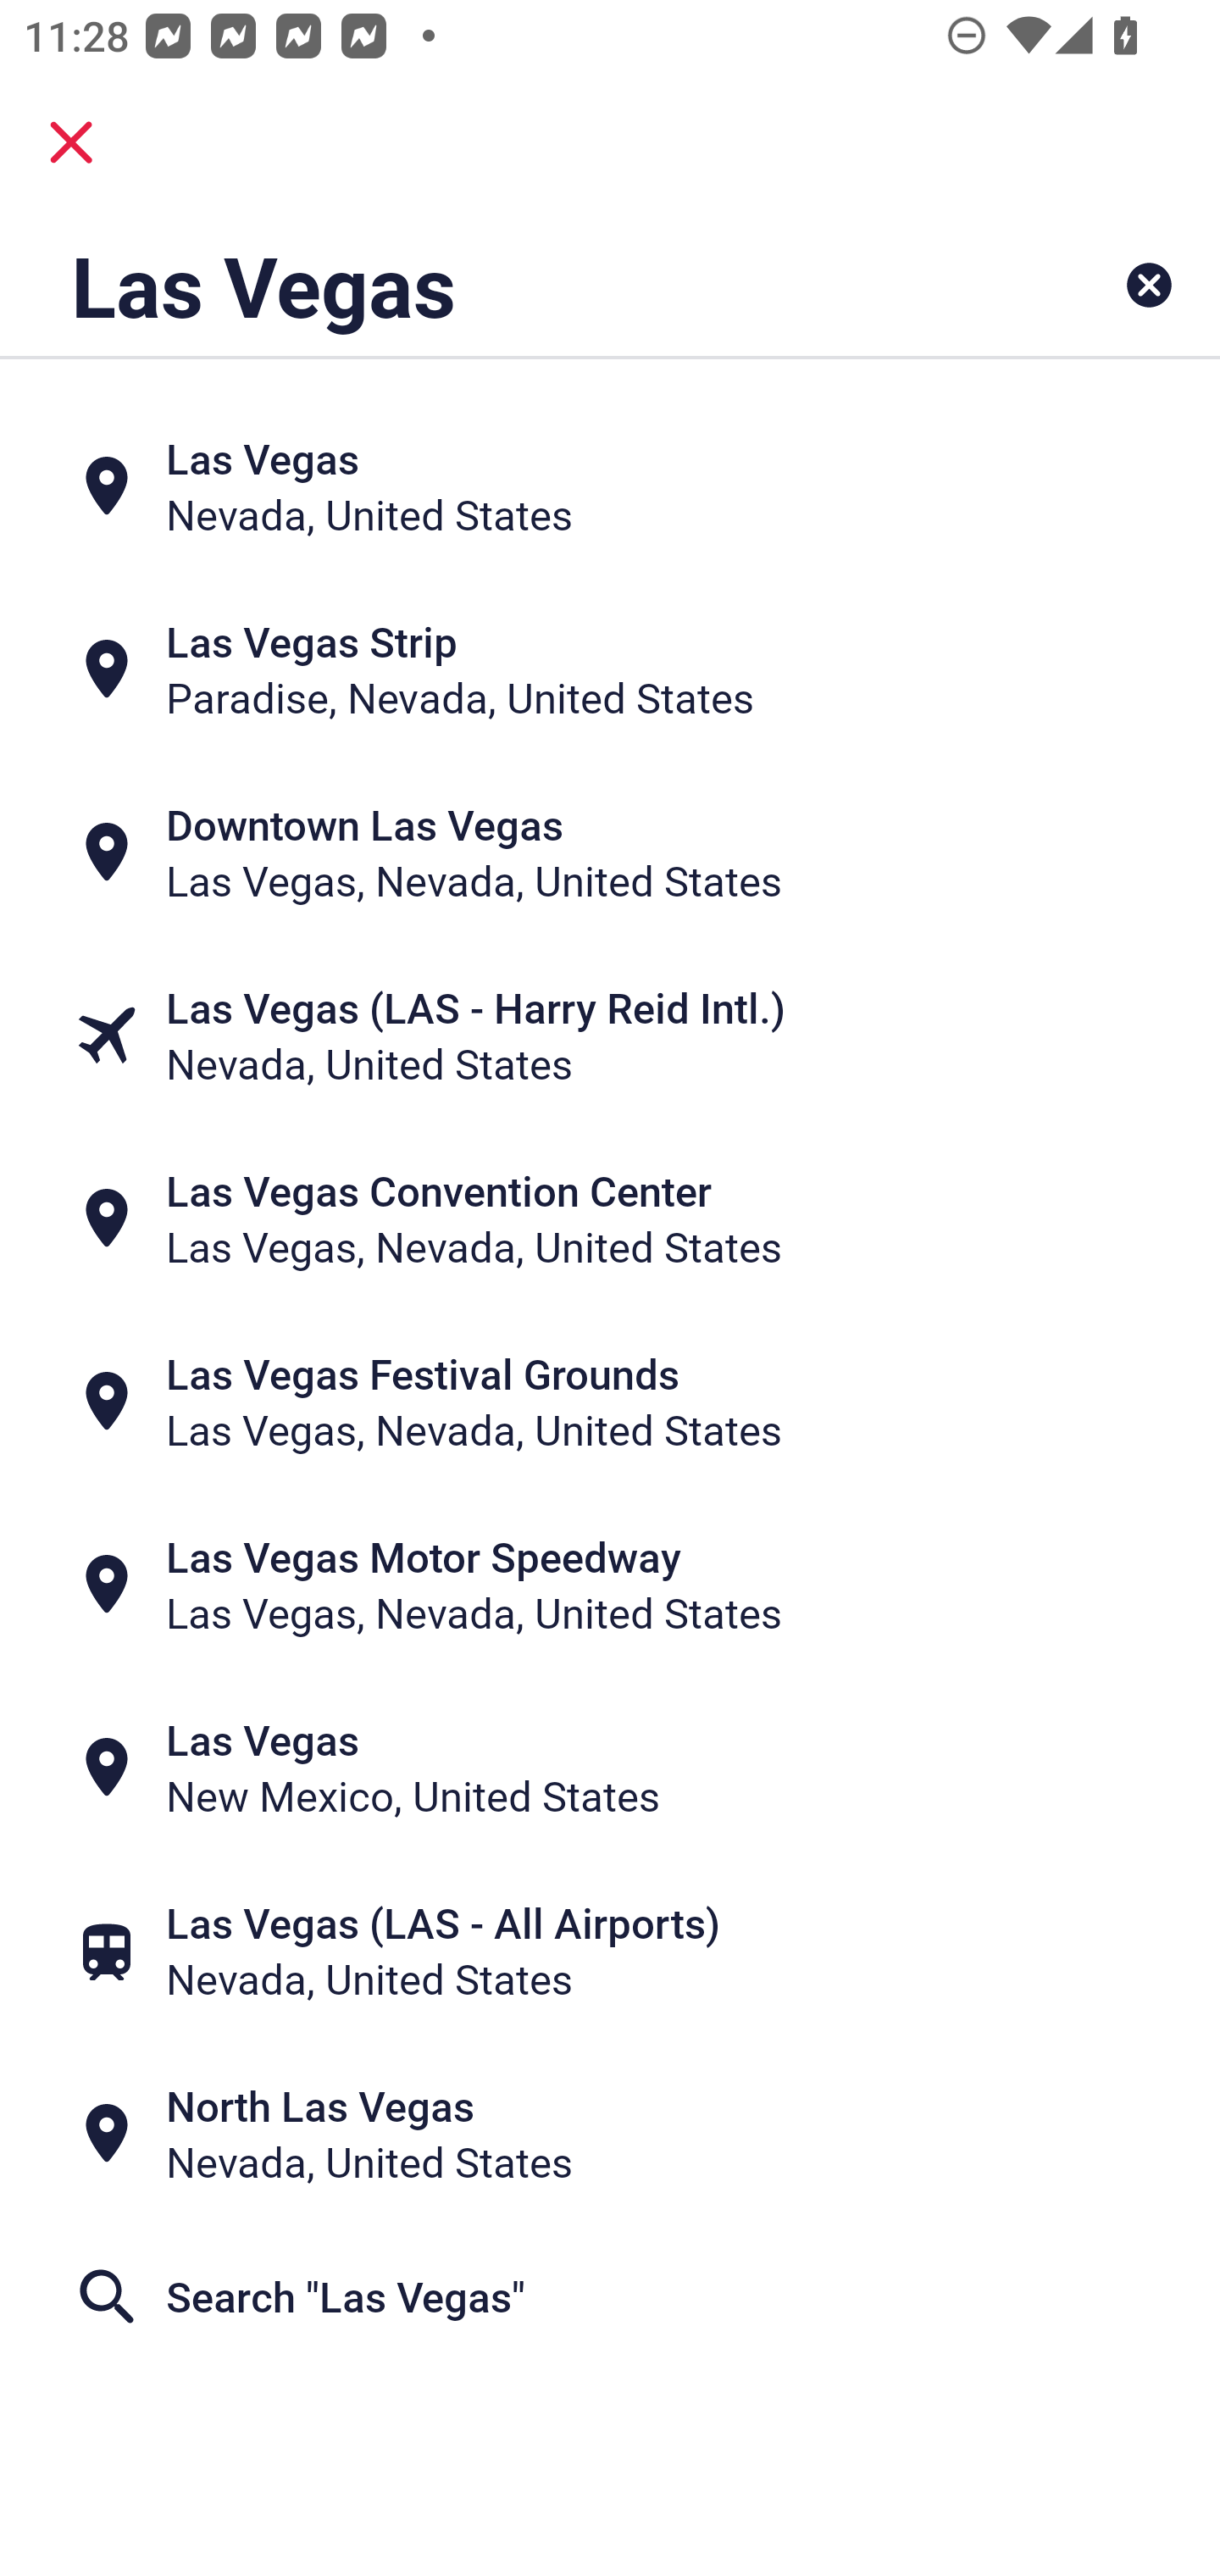 The width and height of the screenshot is (1220, 2576). Describe the element at coordinates (71, 142) in the screenshot. I see `close.` at that location.